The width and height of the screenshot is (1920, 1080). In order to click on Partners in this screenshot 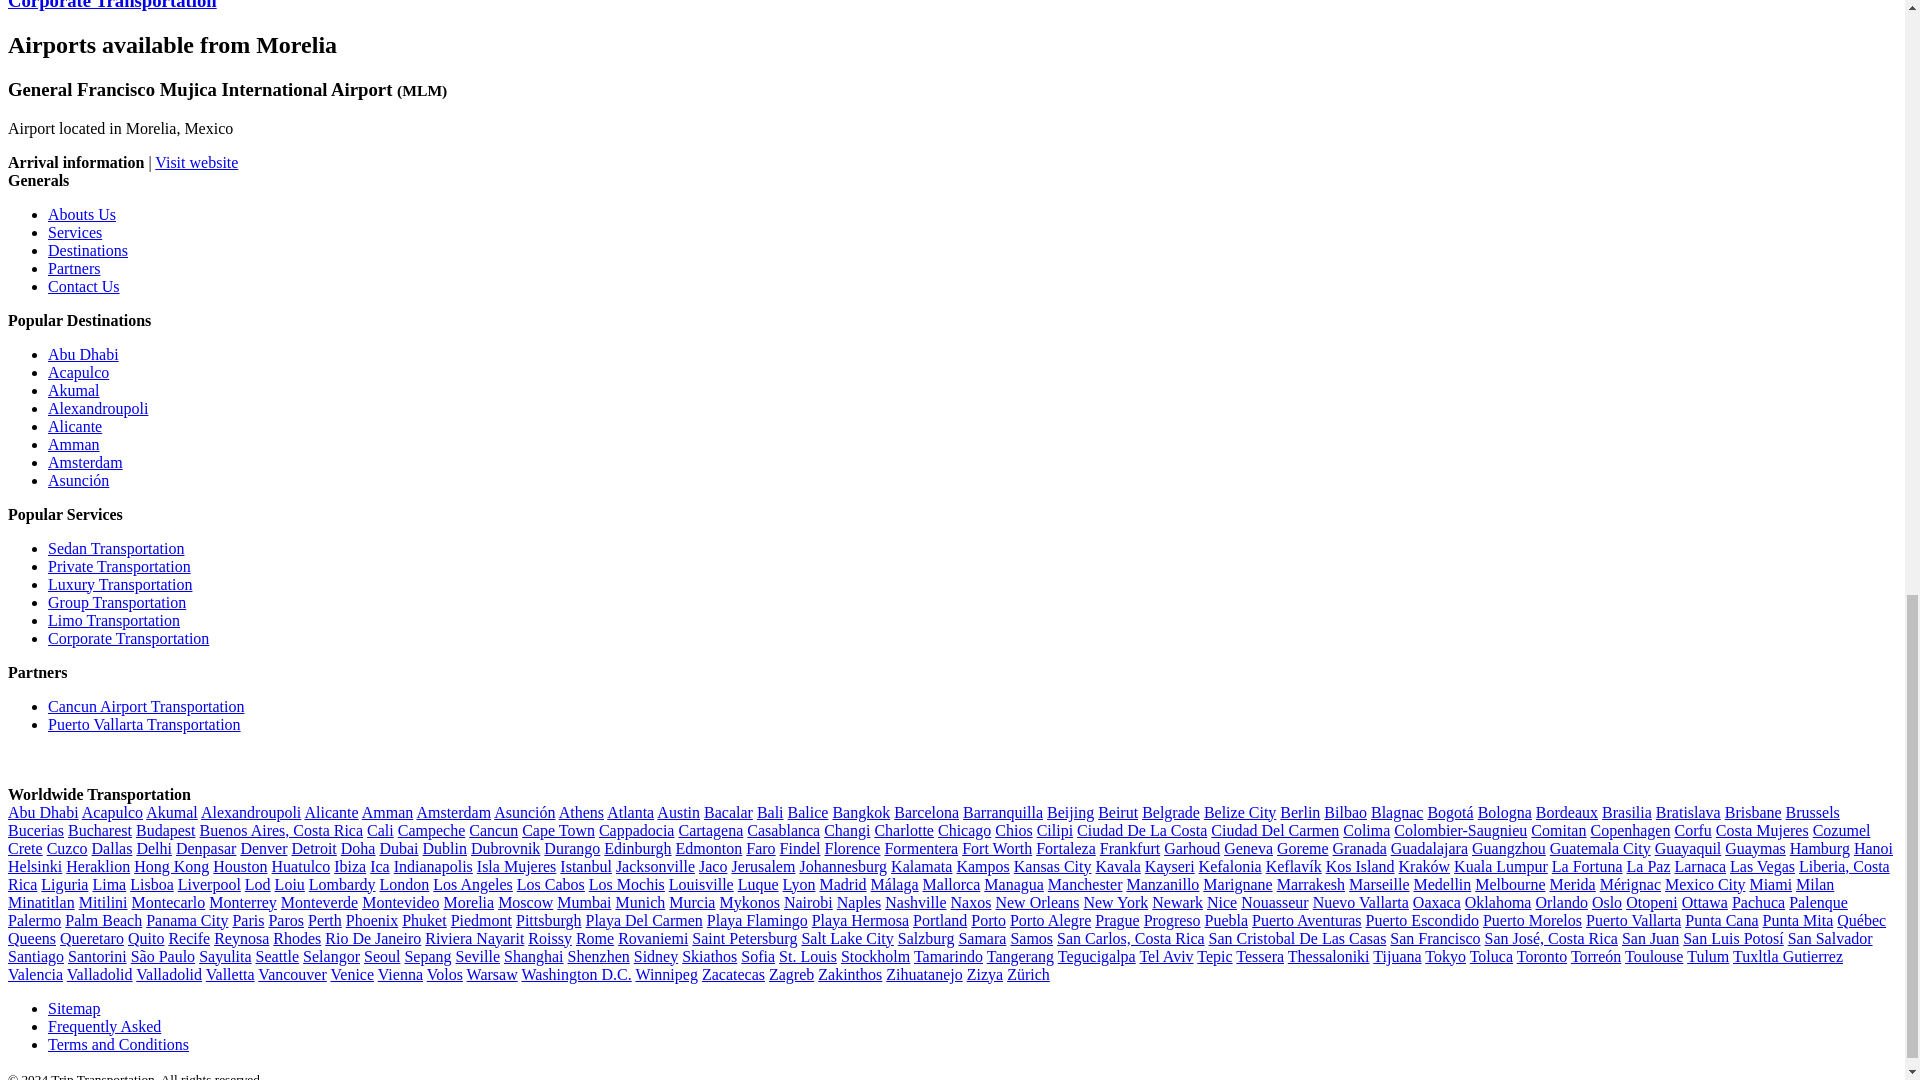, I will do `click(74, 268)`.